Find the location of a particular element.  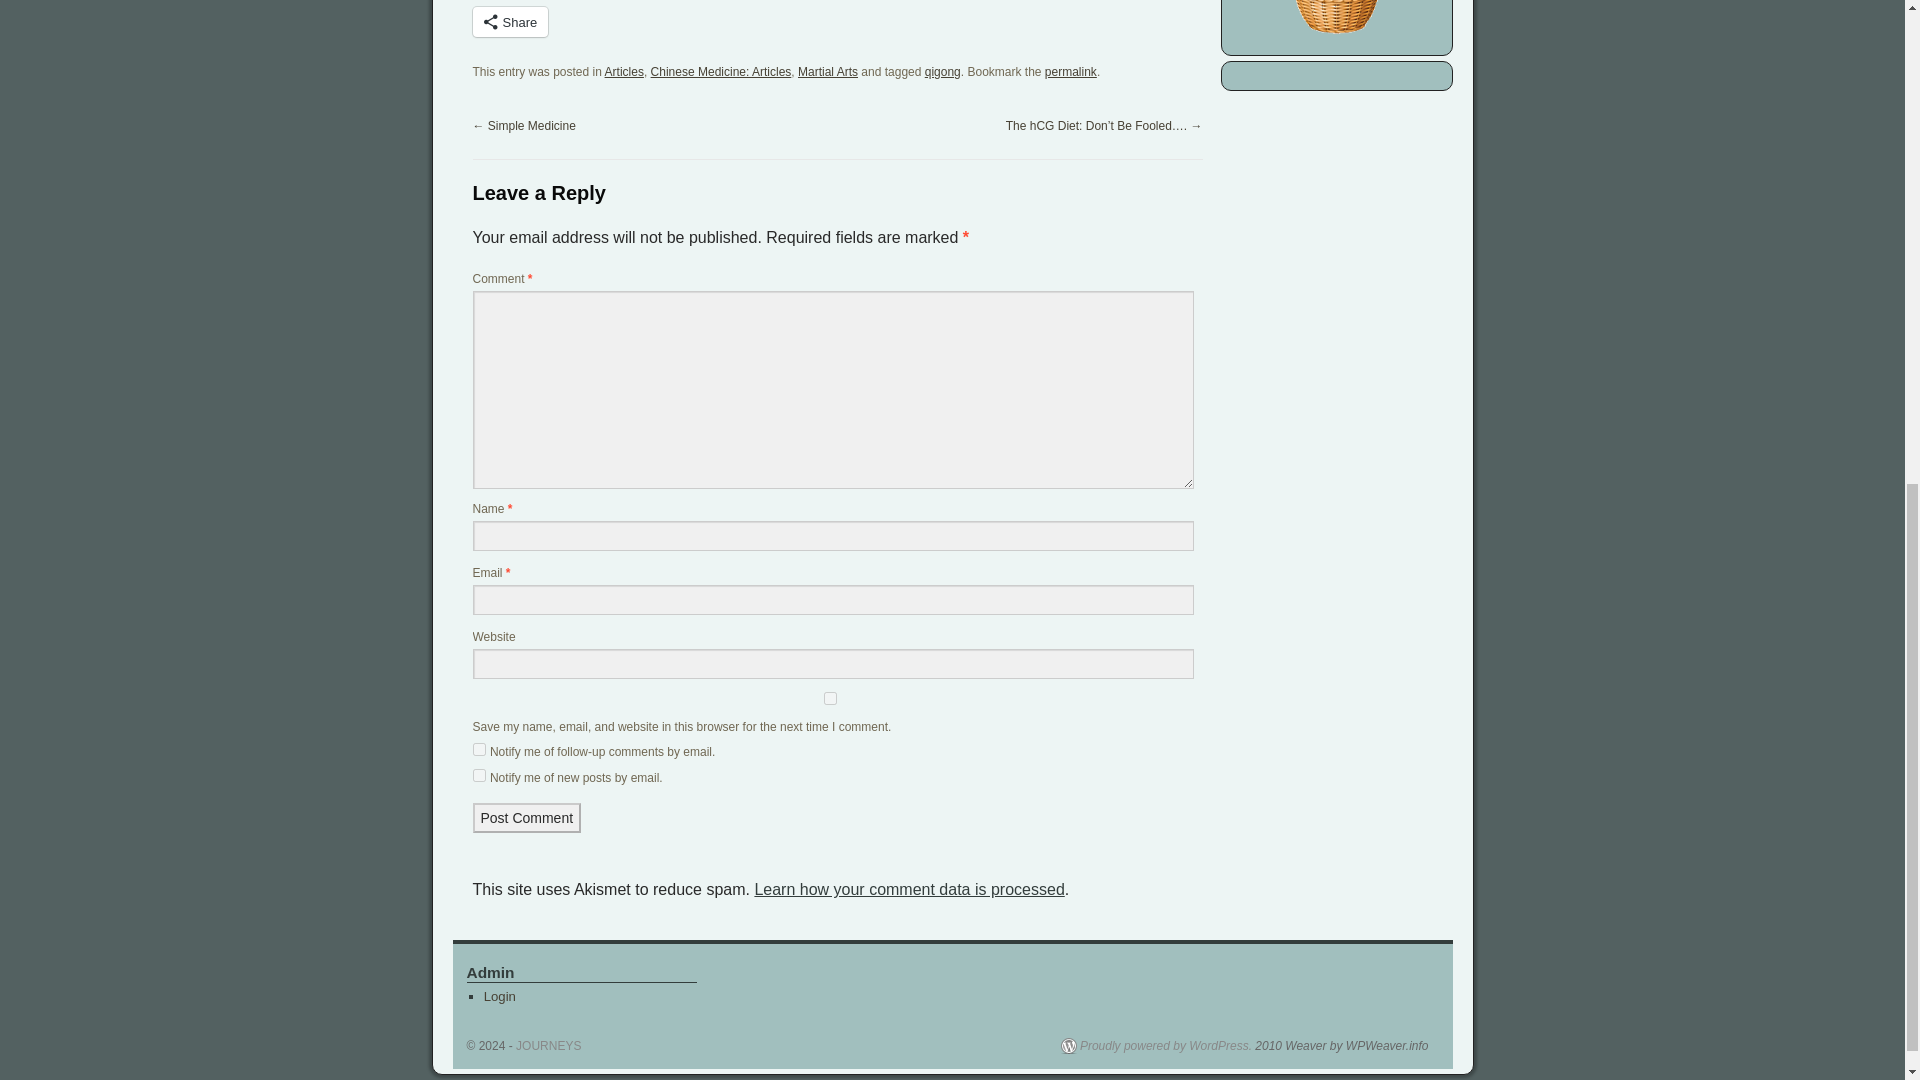

subscribe is located at coordinates (478, 750).